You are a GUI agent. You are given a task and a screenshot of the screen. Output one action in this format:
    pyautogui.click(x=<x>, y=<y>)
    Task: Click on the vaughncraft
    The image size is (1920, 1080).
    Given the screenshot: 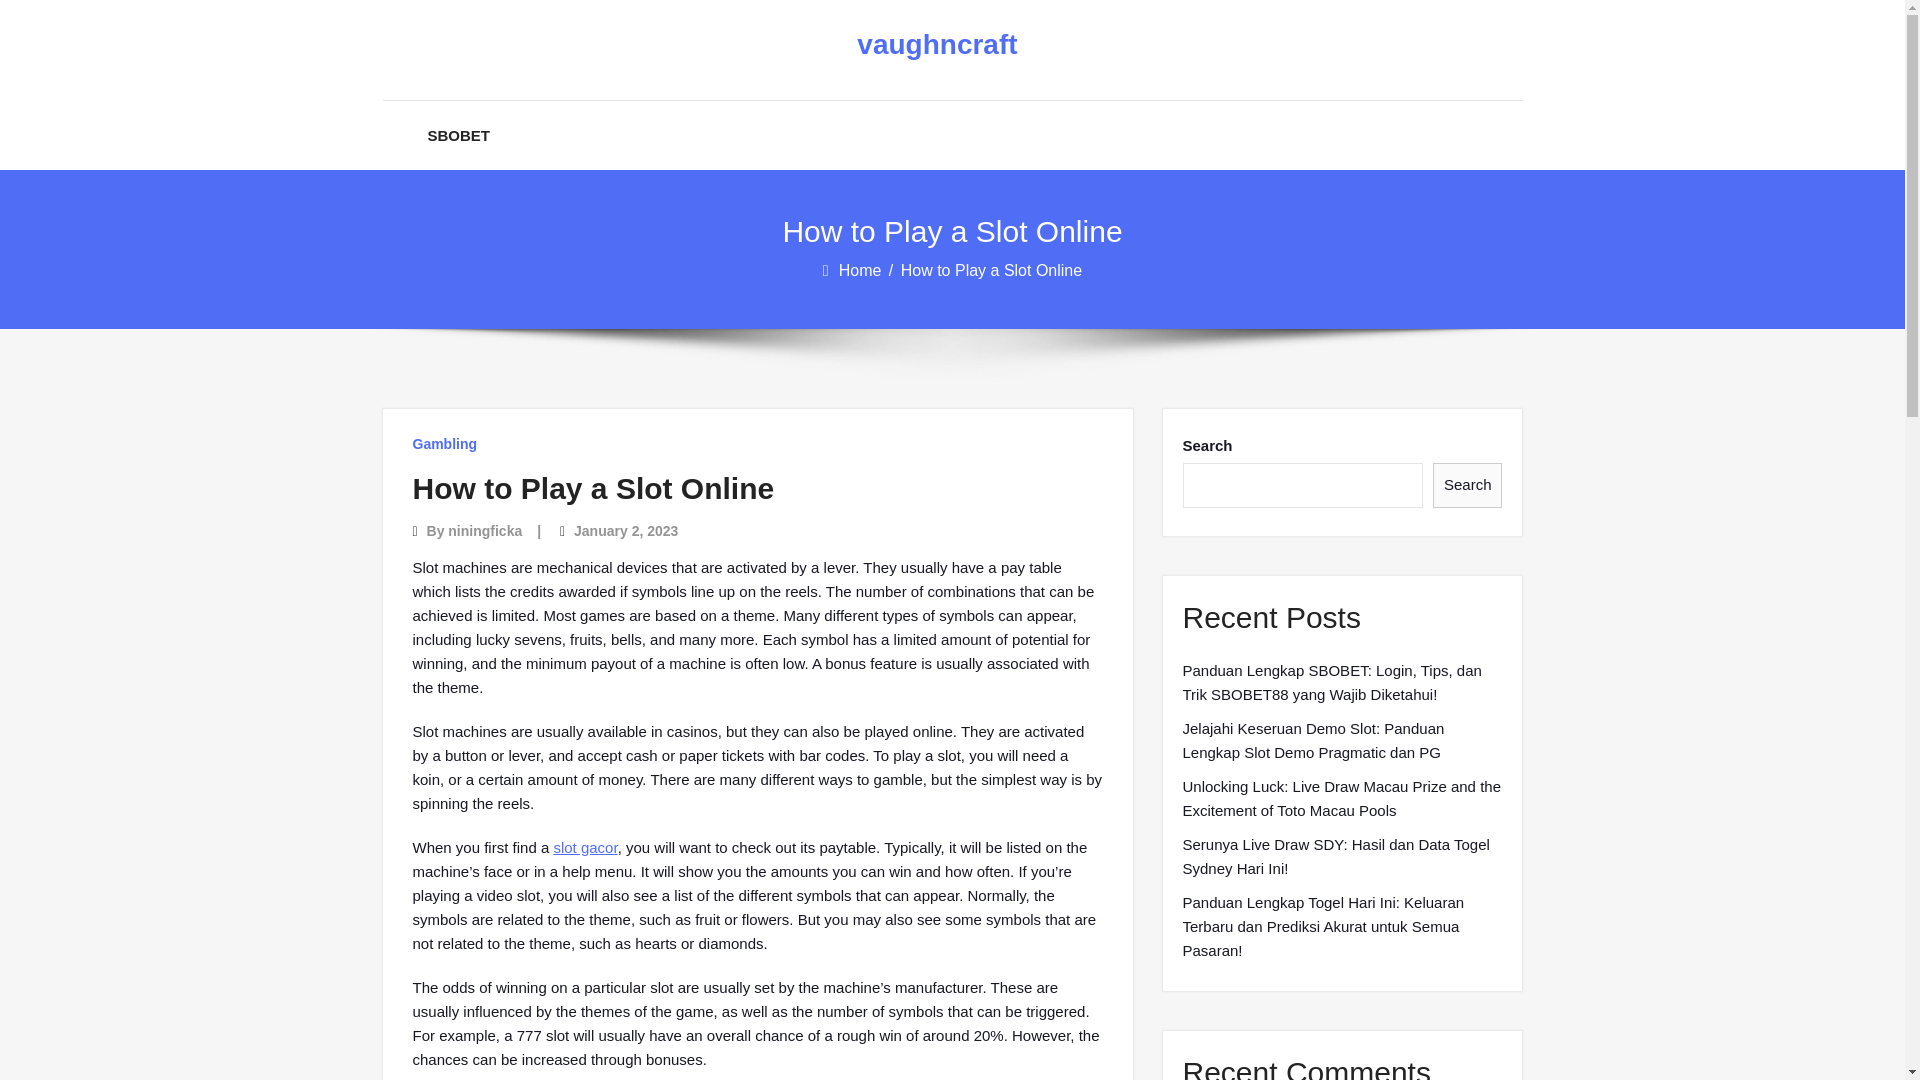 What is the action you would take?
    pyautogui.click(x=936, y=45)
    